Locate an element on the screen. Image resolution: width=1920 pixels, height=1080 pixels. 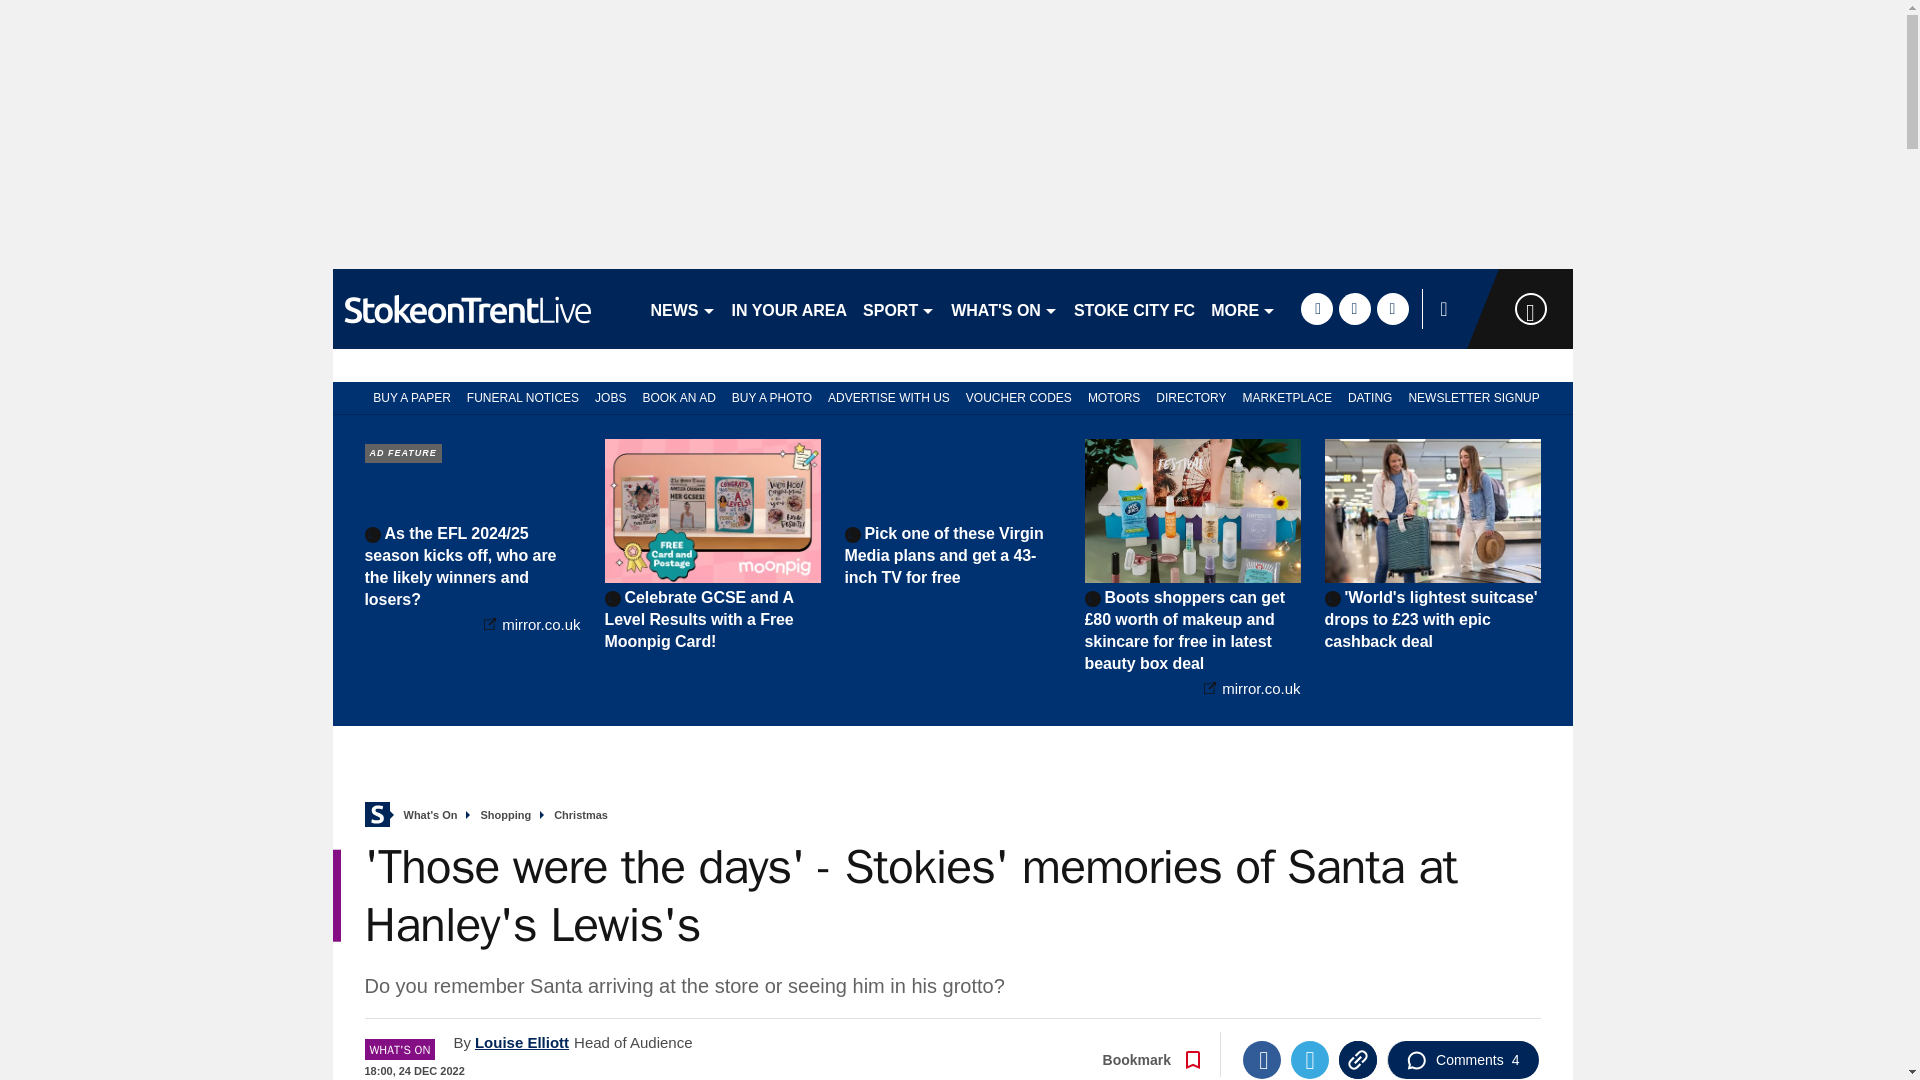
IN YOUR AREA is located at coordinates (790, 308).